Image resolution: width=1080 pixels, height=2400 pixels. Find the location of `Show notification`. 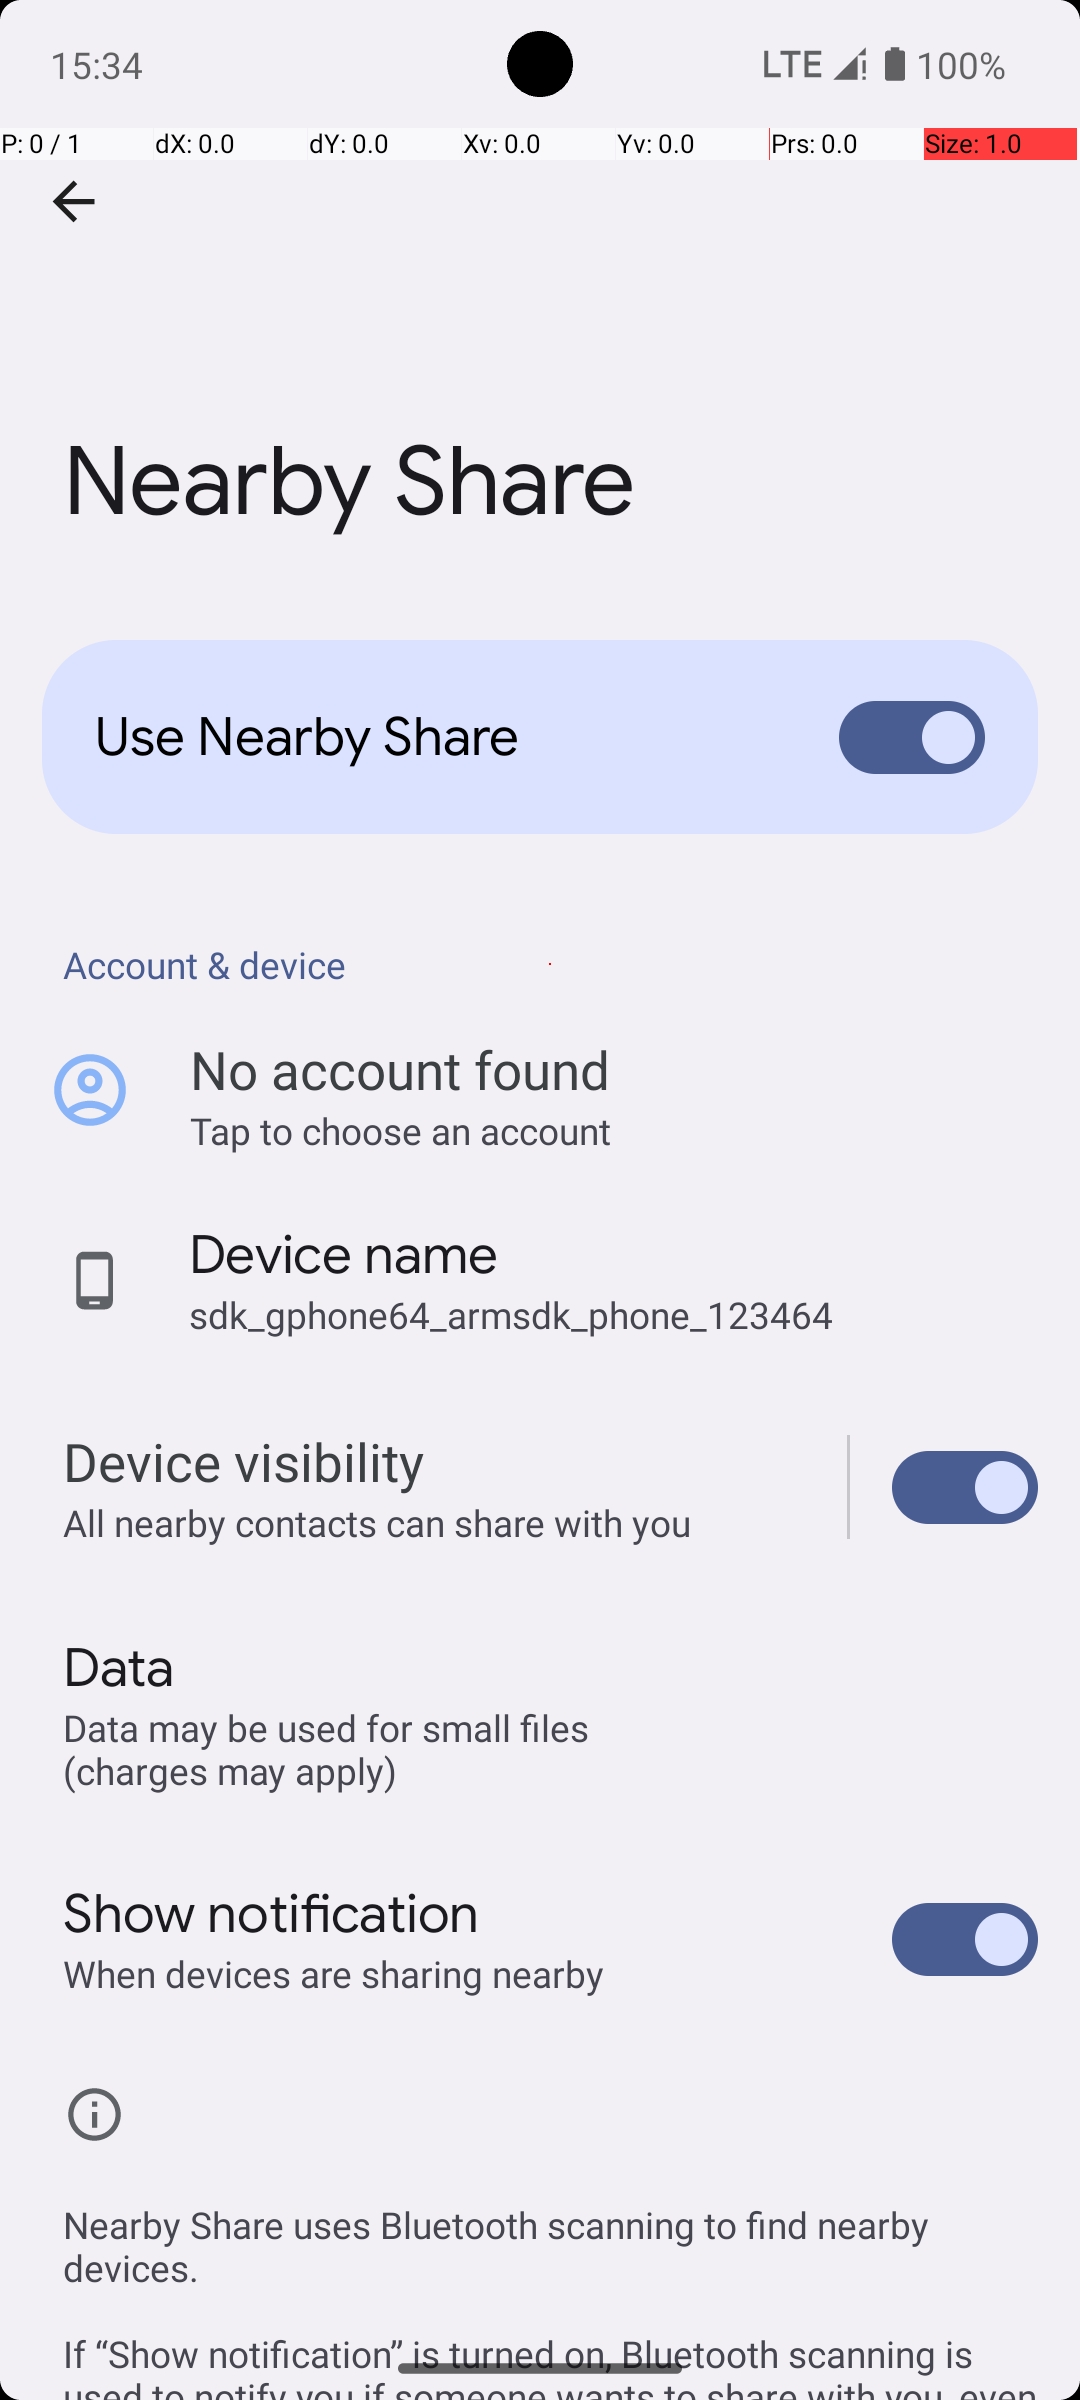

Show notification is located at coordinates (272, 1914).